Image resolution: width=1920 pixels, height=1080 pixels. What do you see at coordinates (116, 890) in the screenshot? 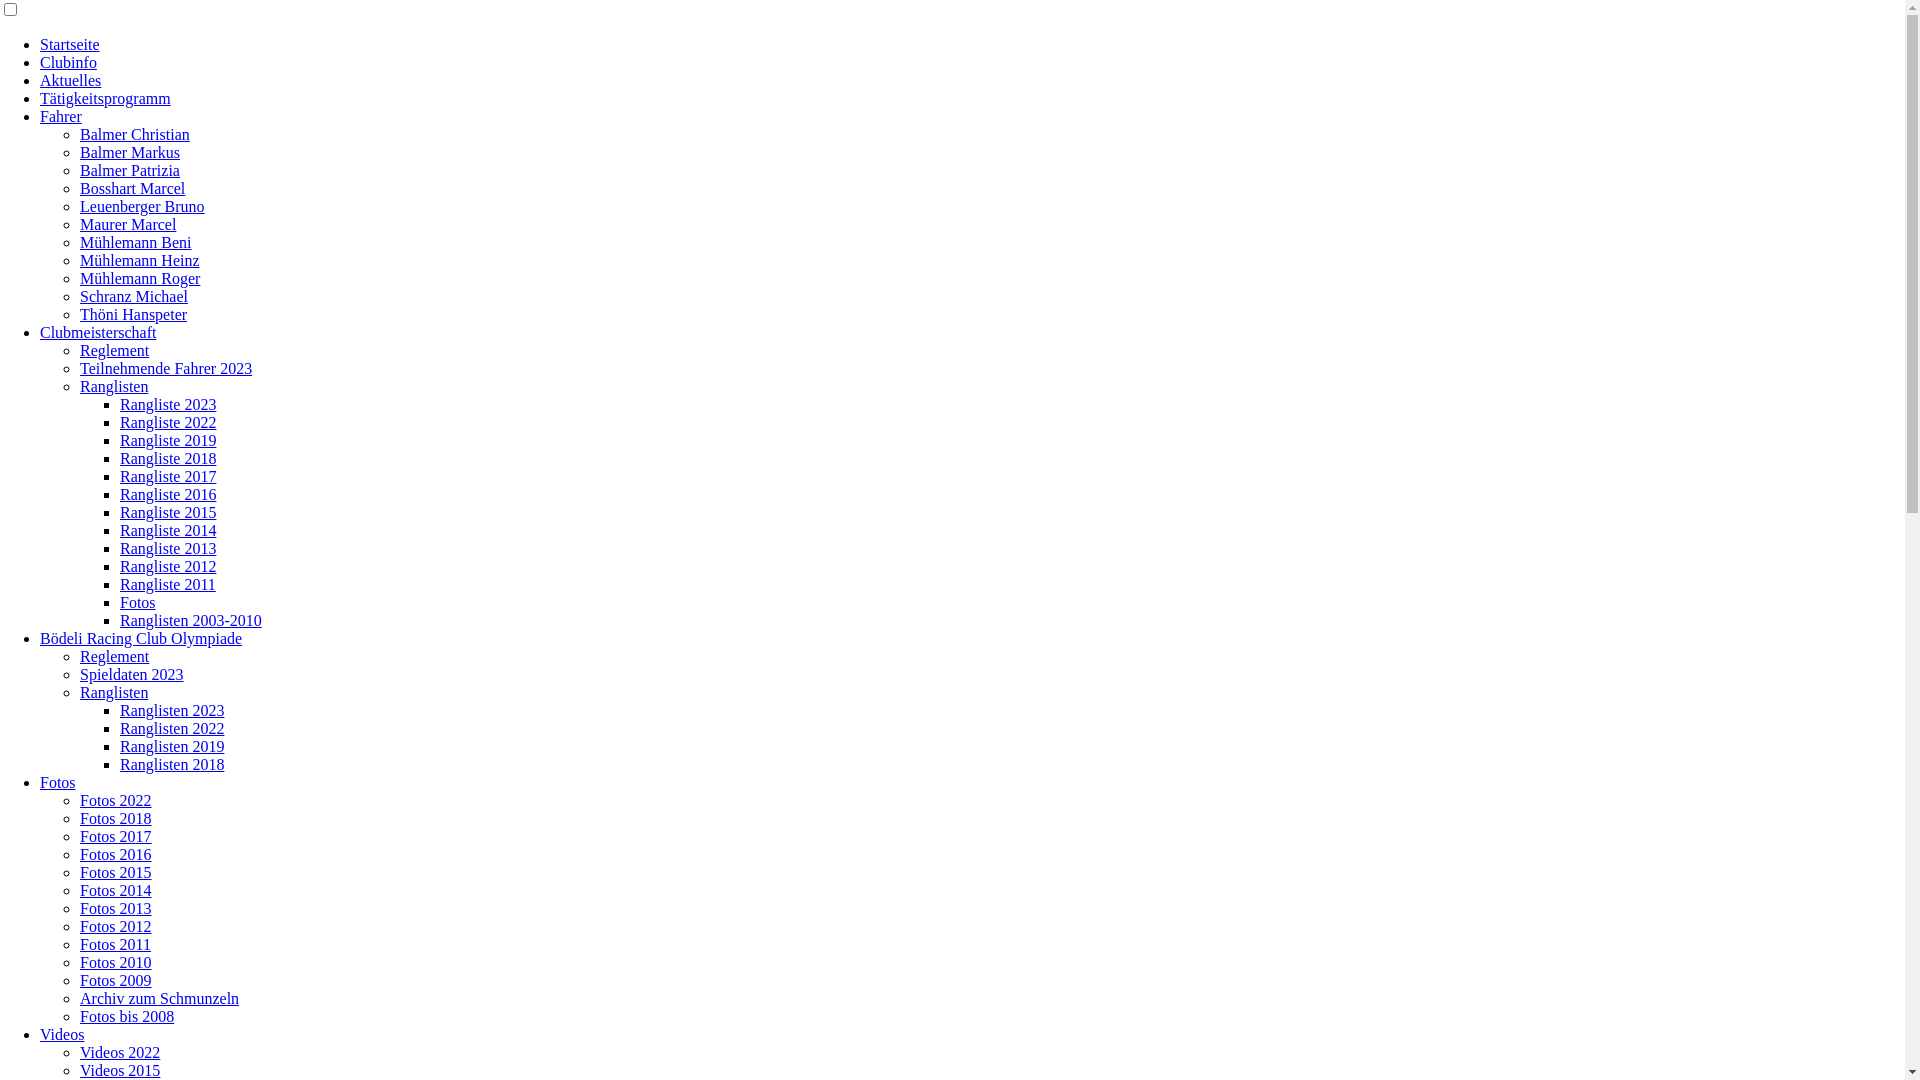
I see `Fotos 2014` at bounding box center [116, 890].